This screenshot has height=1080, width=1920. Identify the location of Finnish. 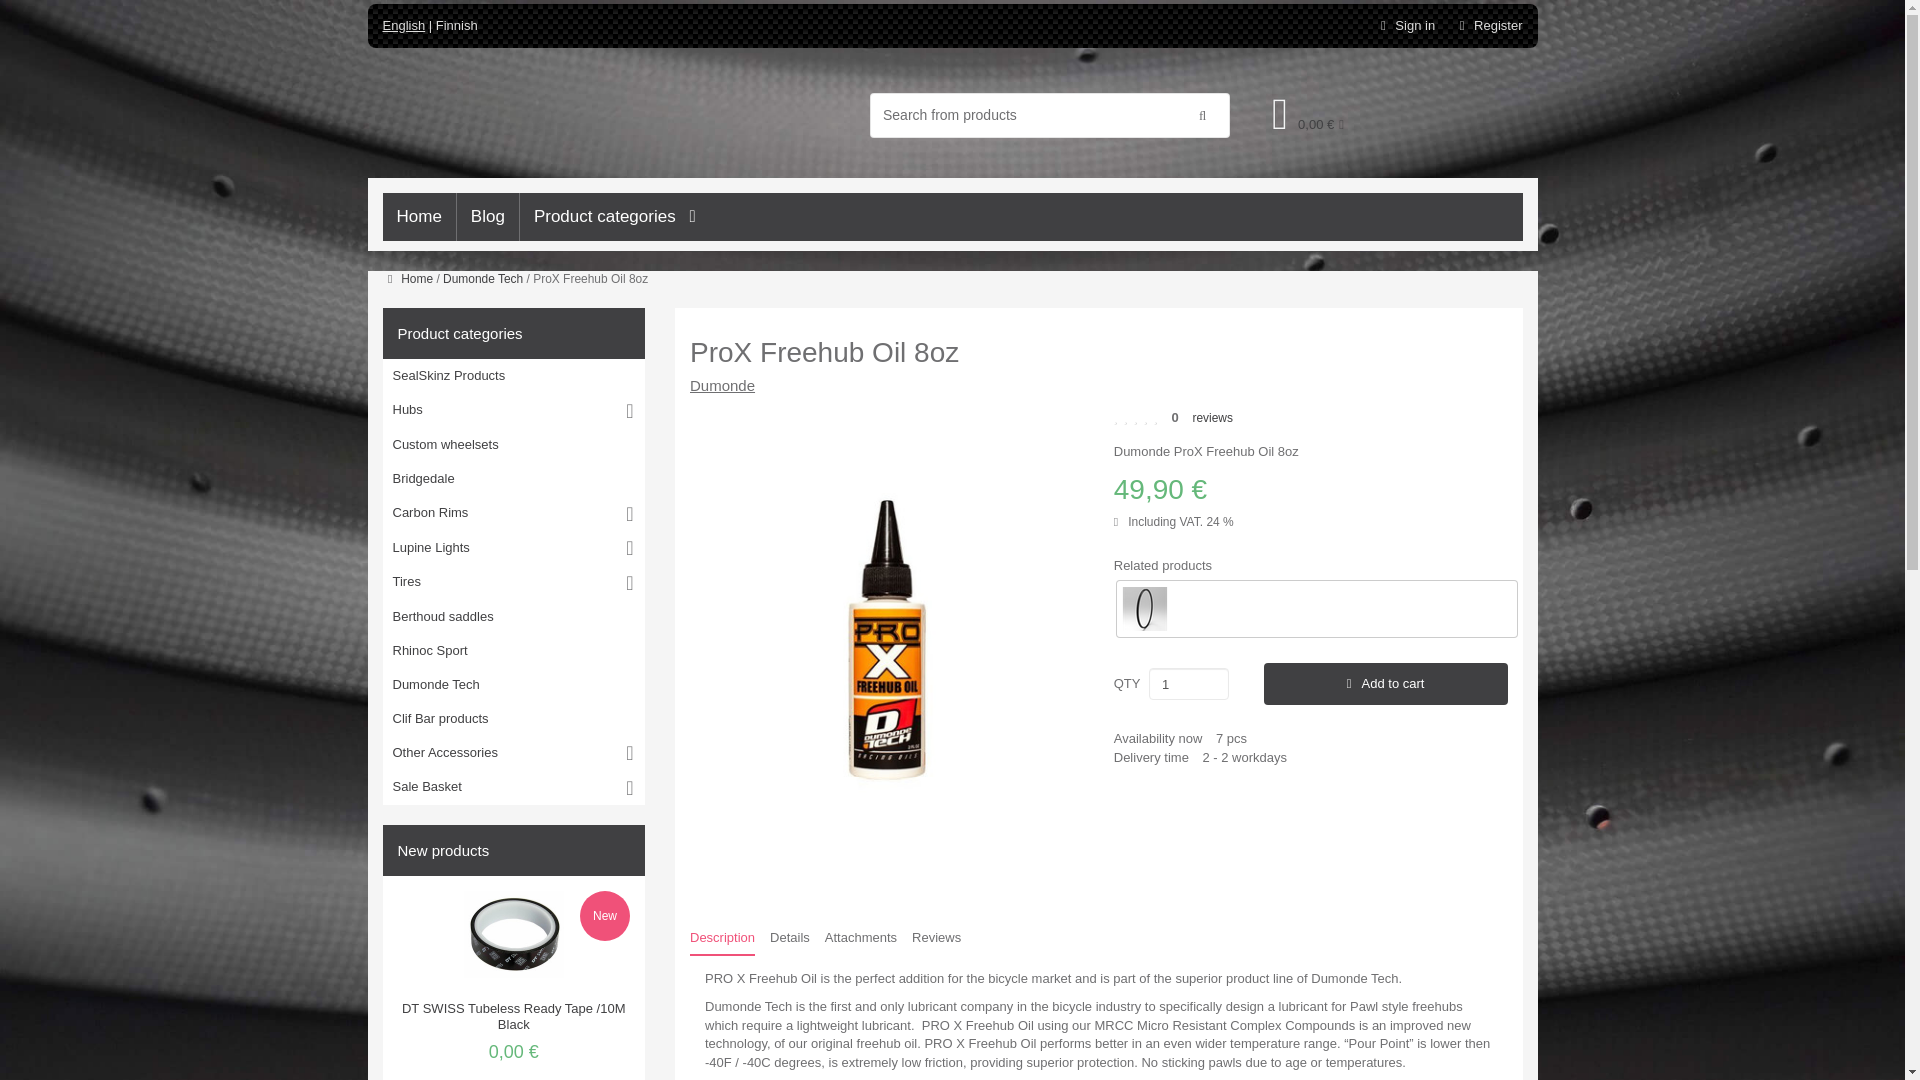
(456, 26).